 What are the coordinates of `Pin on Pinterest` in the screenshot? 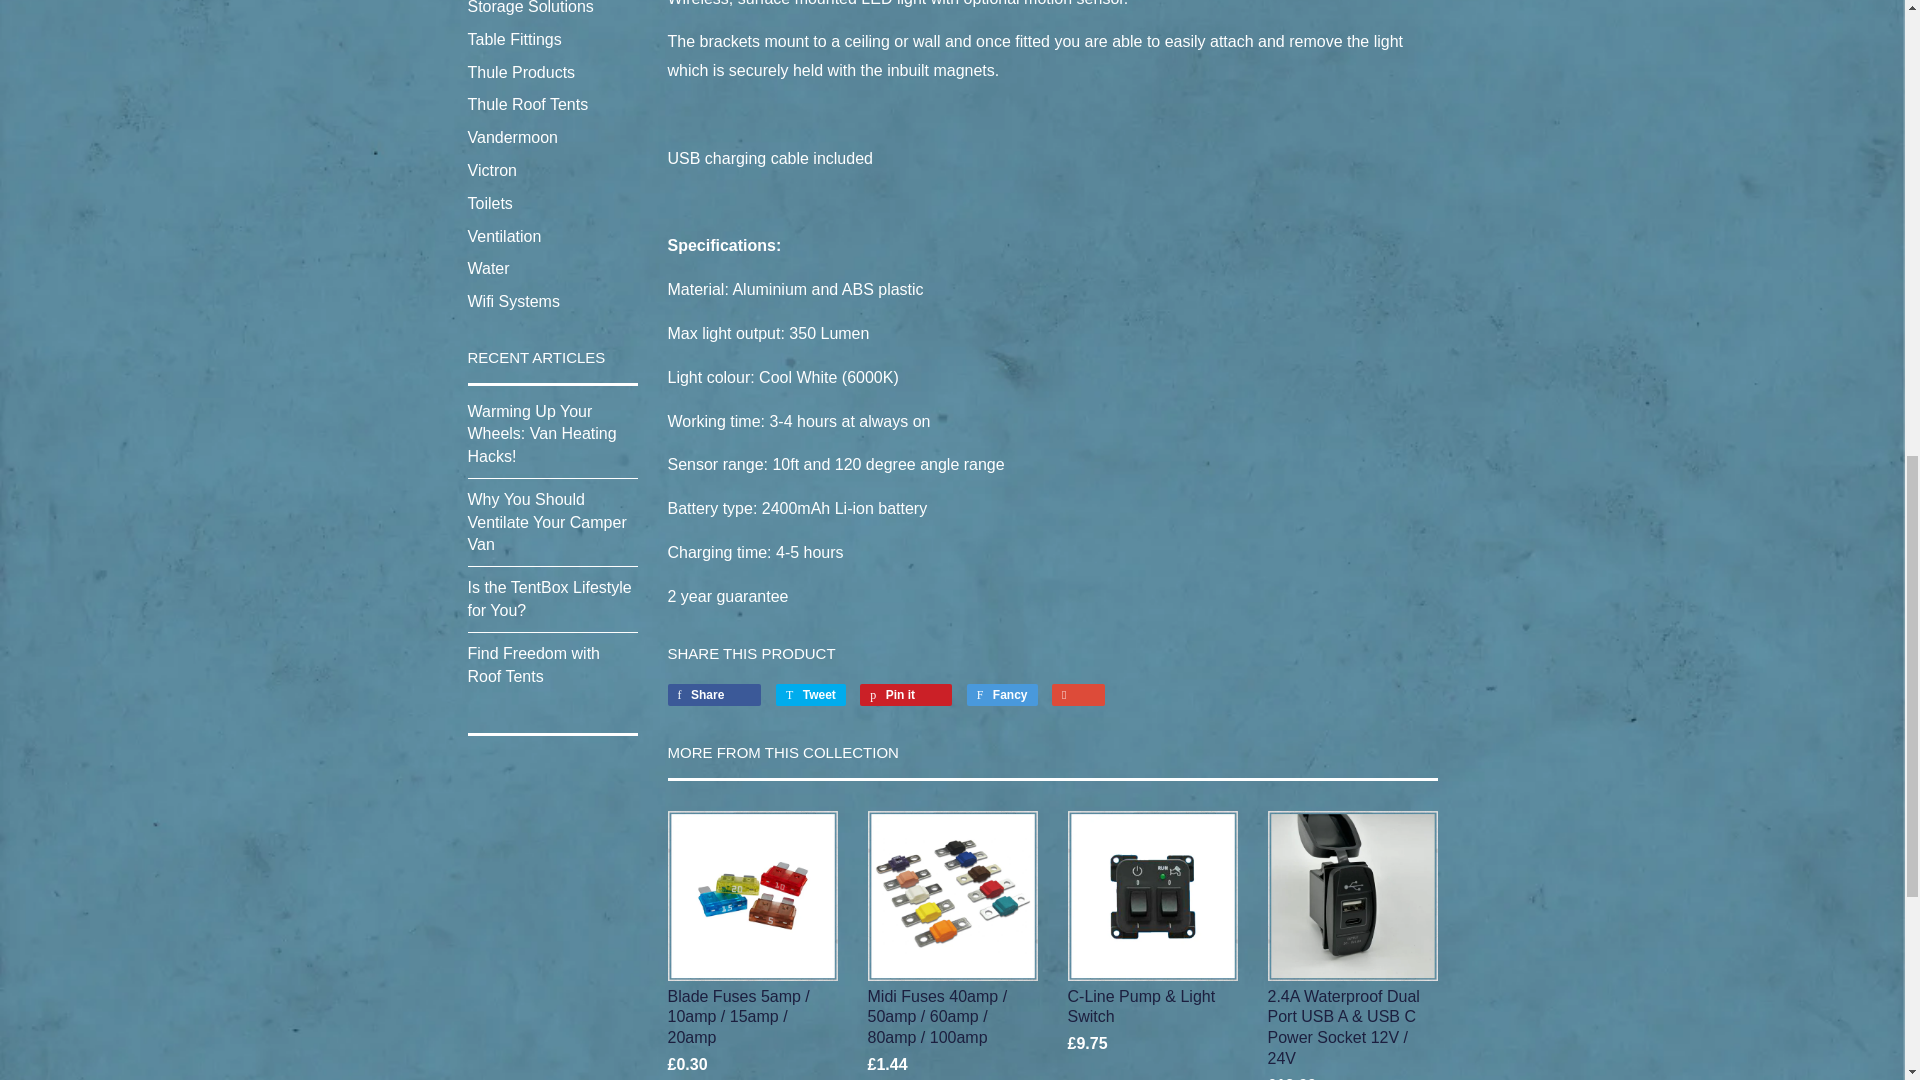 It's located at (906, 694).